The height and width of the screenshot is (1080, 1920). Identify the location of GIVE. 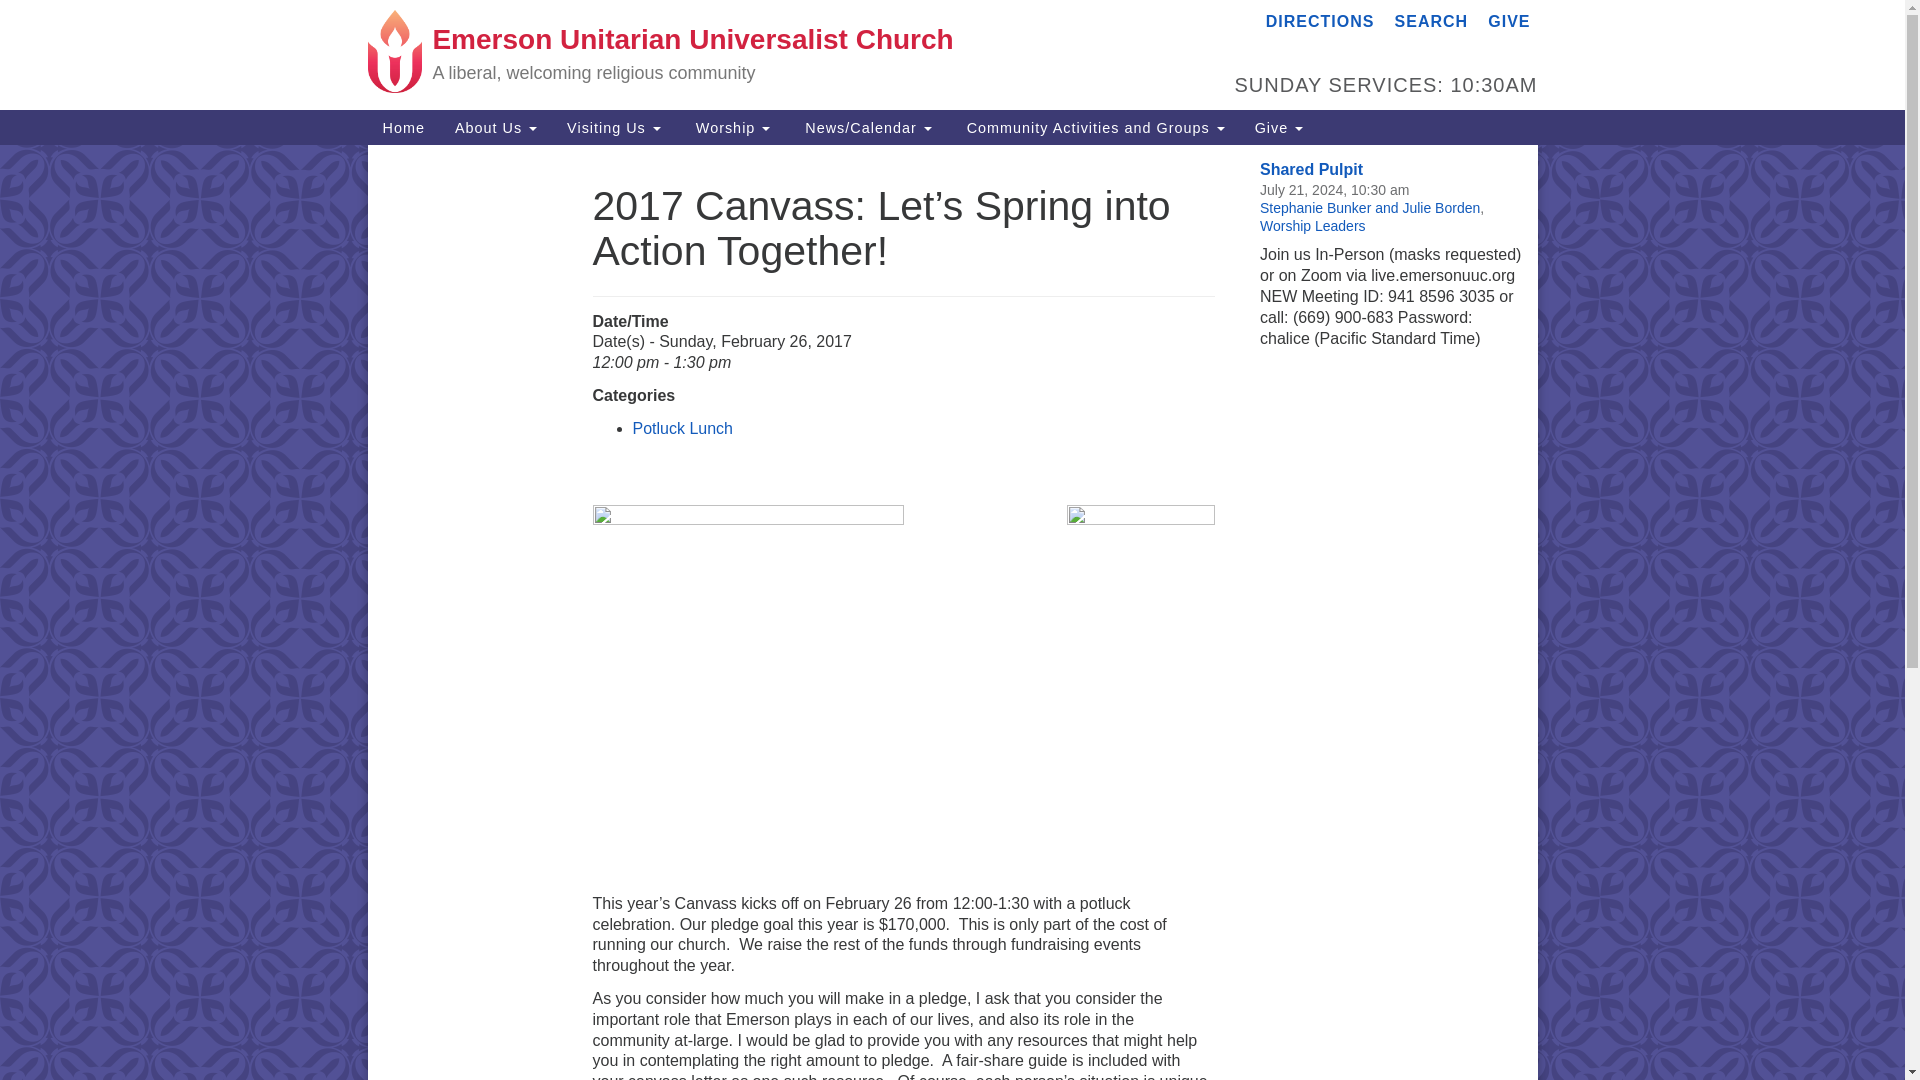
(1508, 21).